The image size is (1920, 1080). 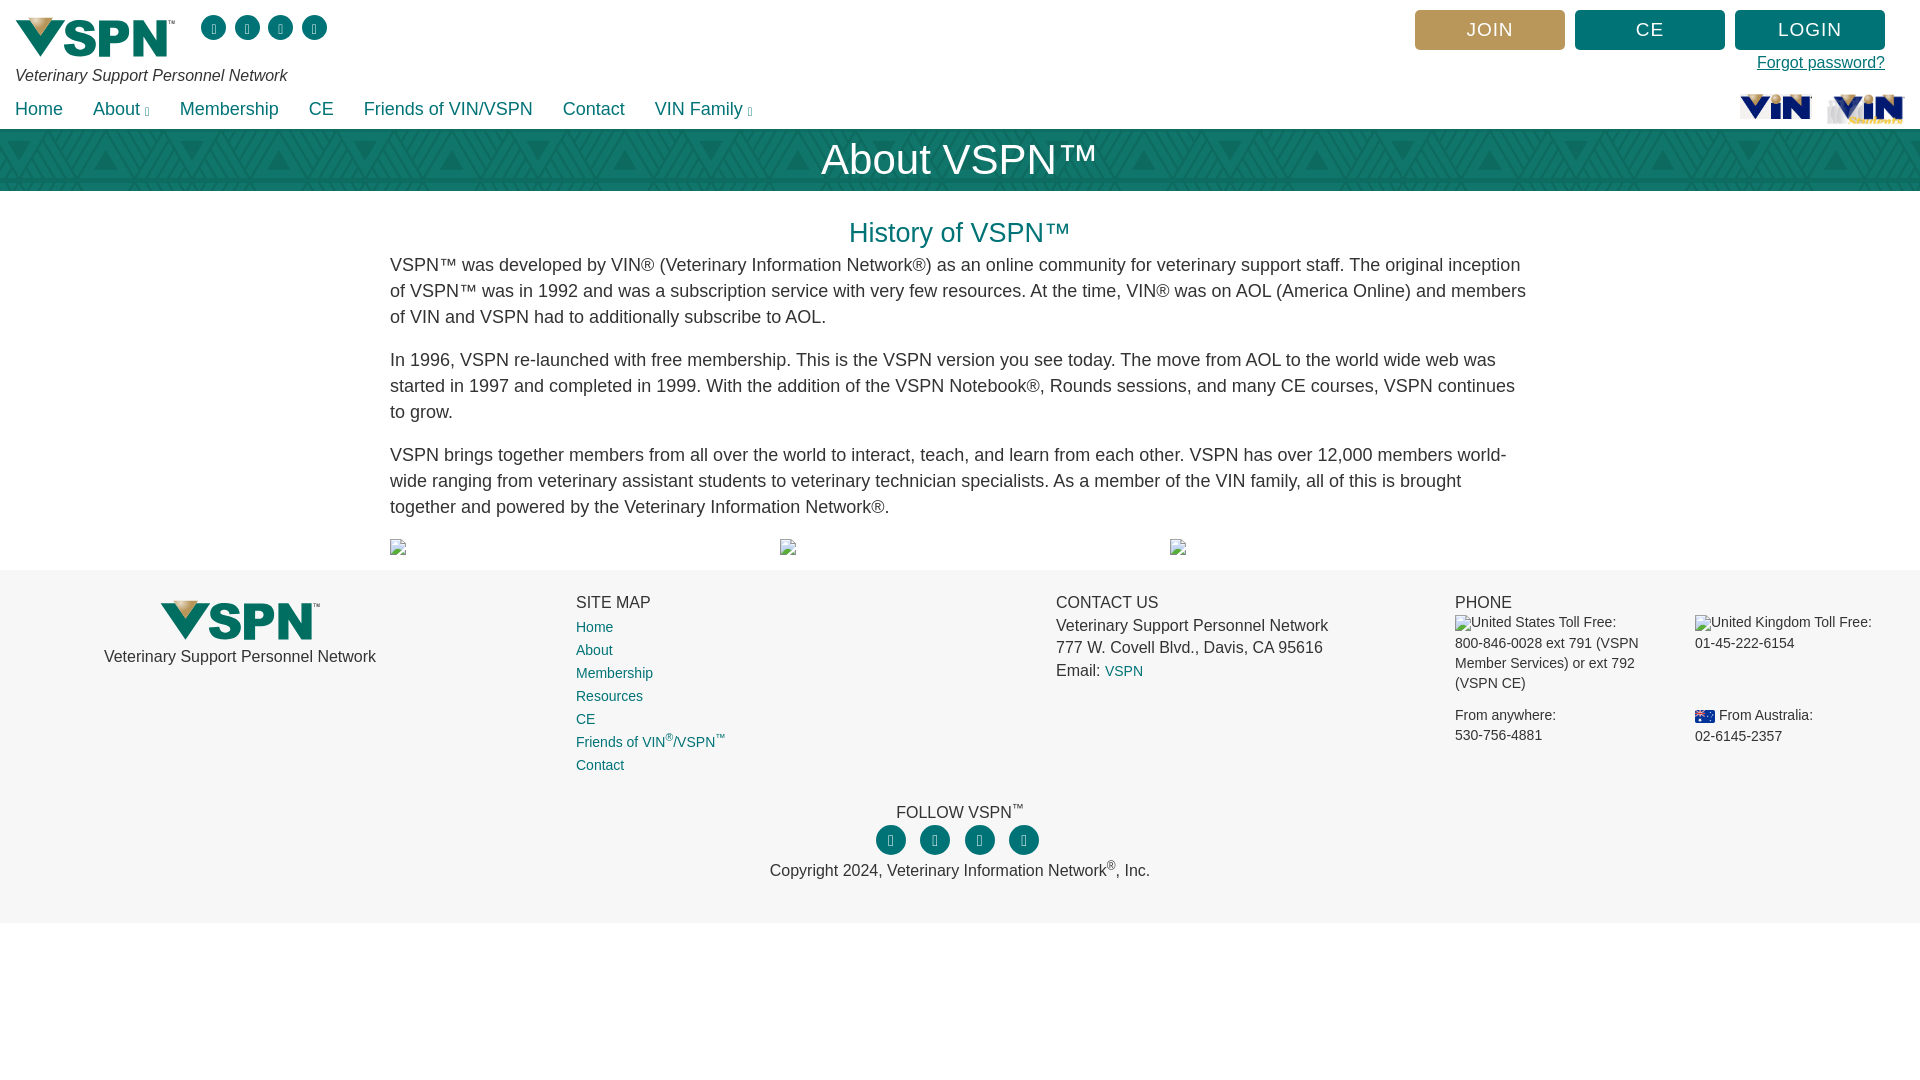 I want to click on Forgot password?, so click(x=1650, y=62).